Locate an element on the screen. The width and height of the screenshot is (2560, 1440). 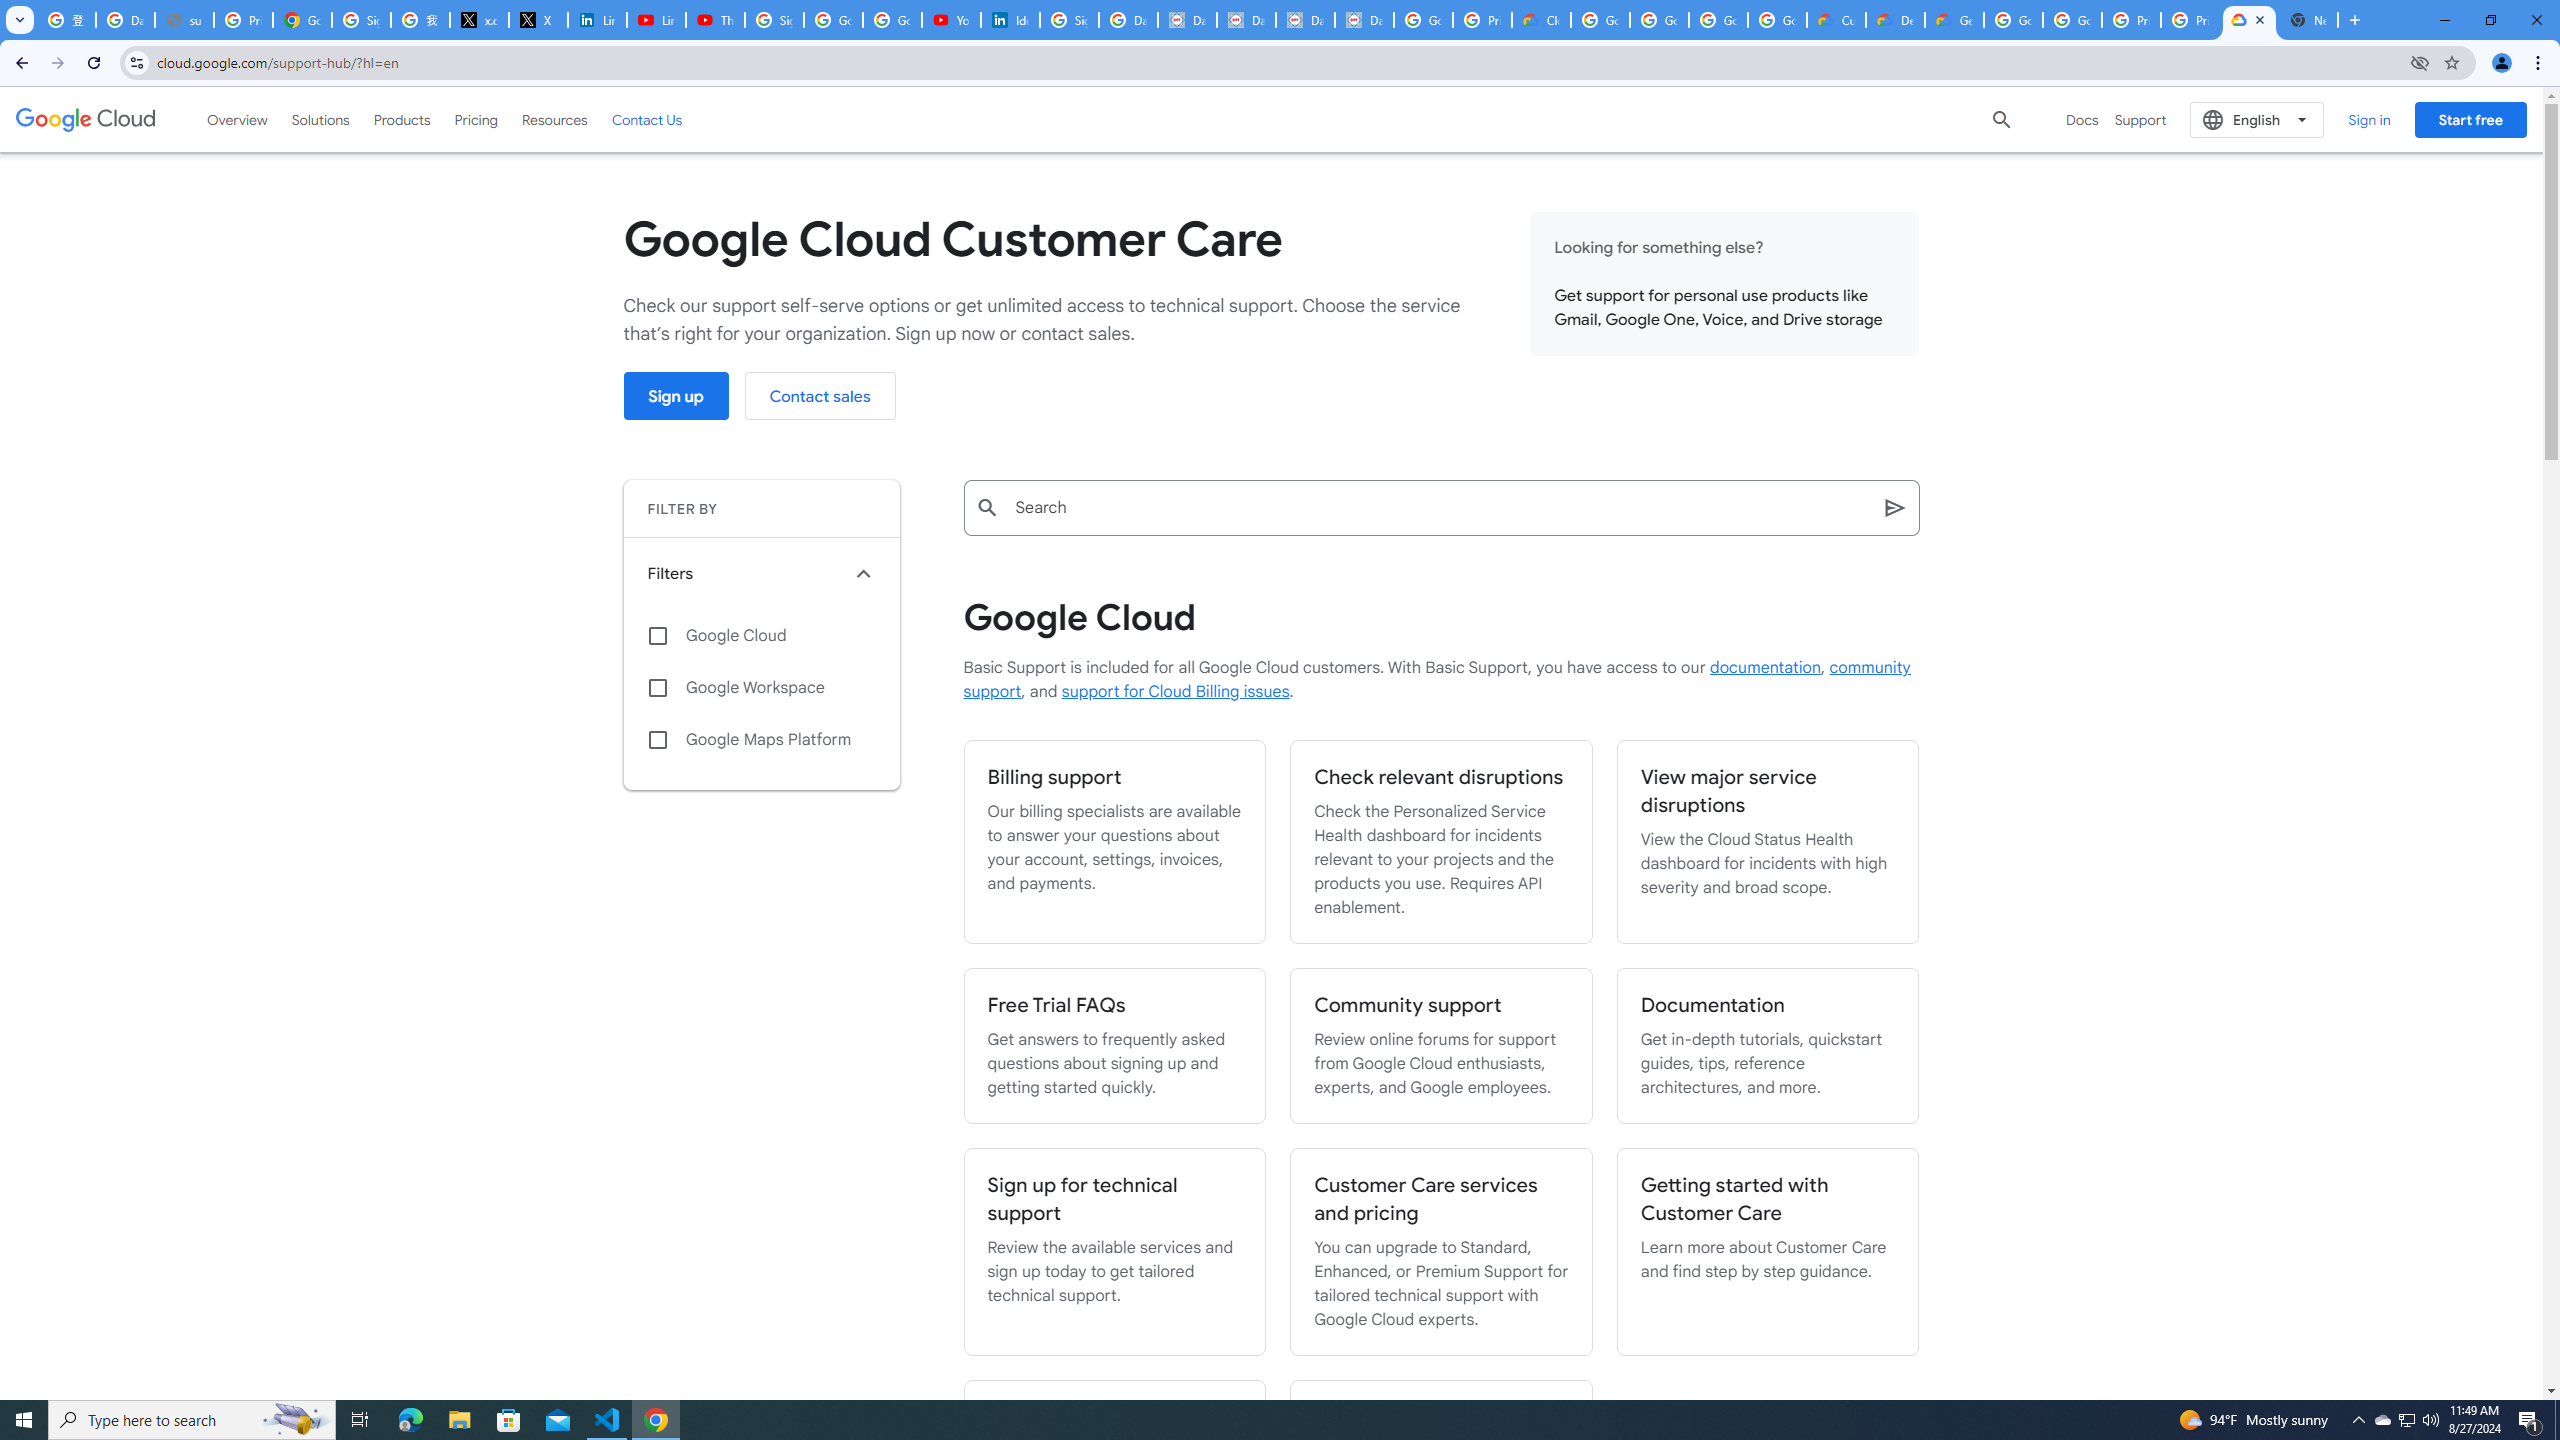
support.google.com - Network error is located at coordinates (184, 20).